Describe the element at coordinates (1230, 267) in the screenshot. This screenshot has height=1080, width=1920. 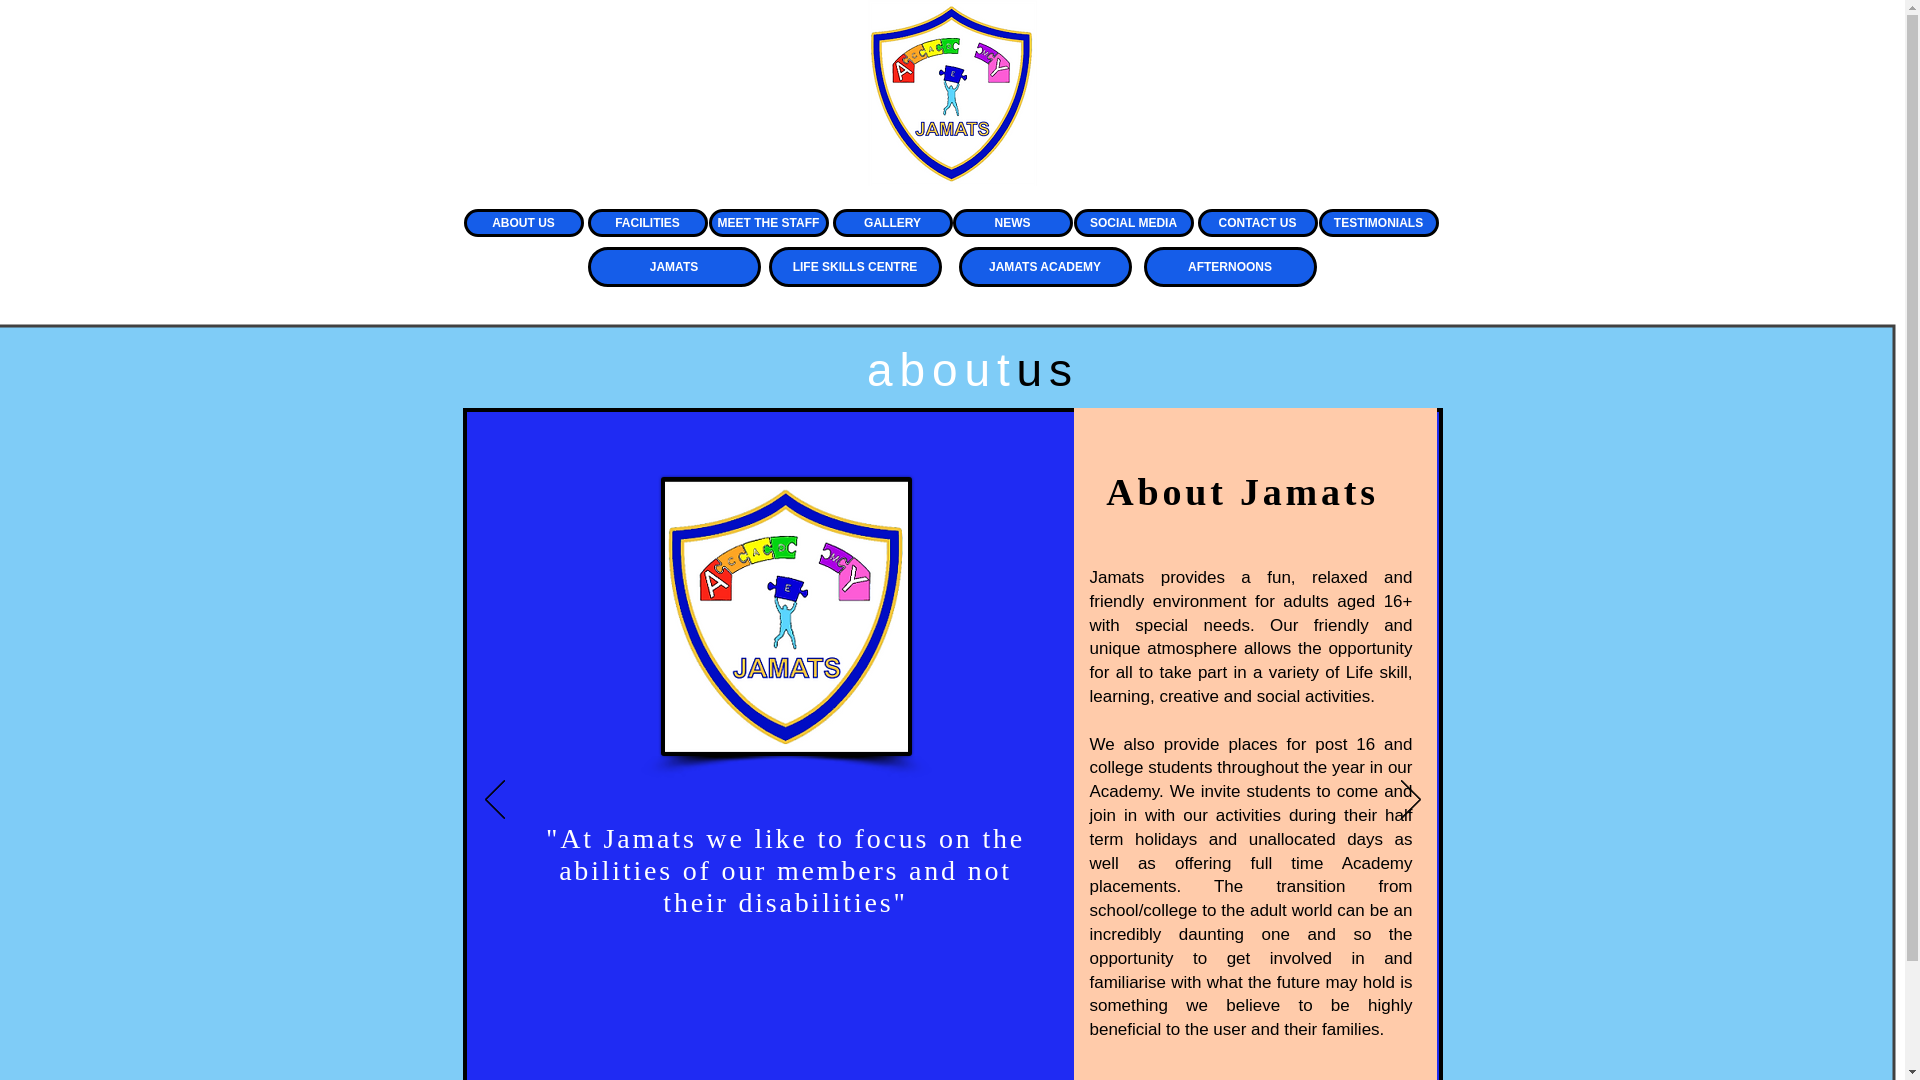
I see `AFTERNOONS` at that location.